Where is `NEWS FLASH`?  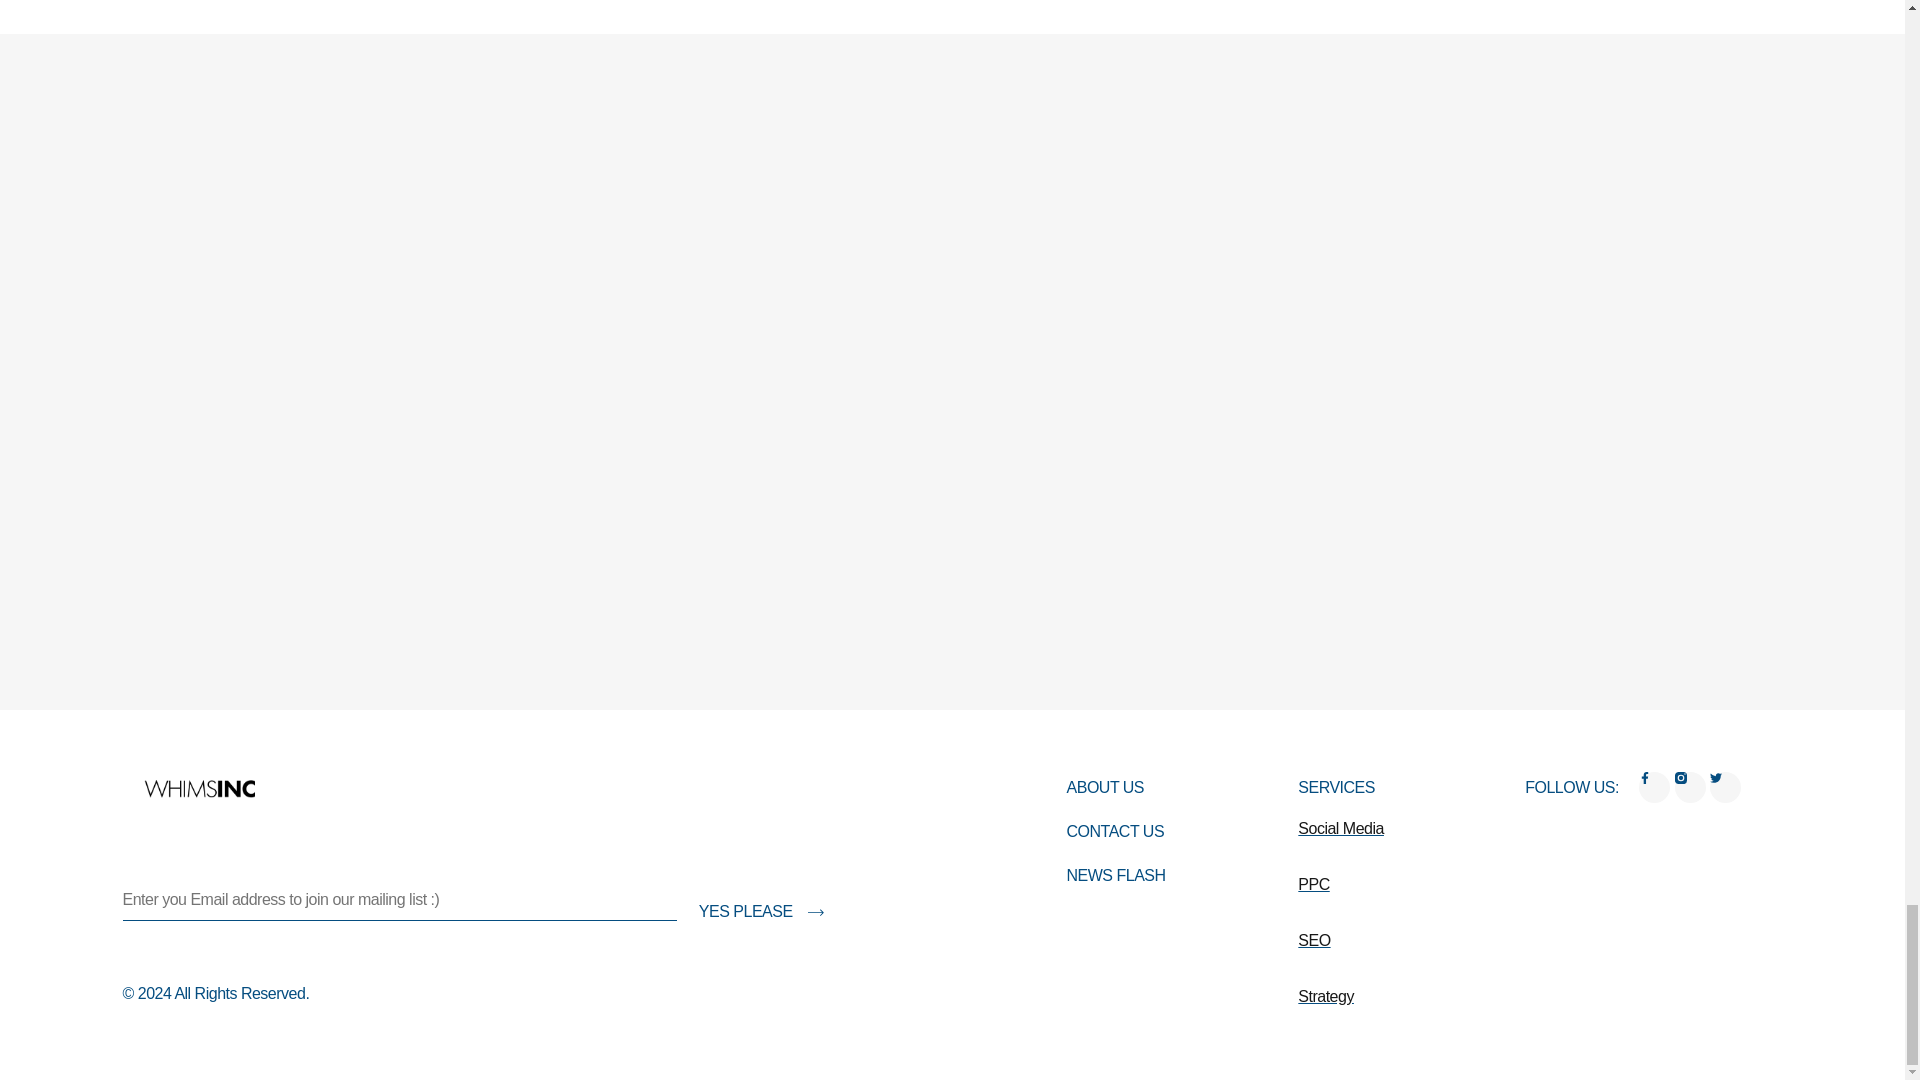 NEWS FLASH is located at coordinates (1116, 876).